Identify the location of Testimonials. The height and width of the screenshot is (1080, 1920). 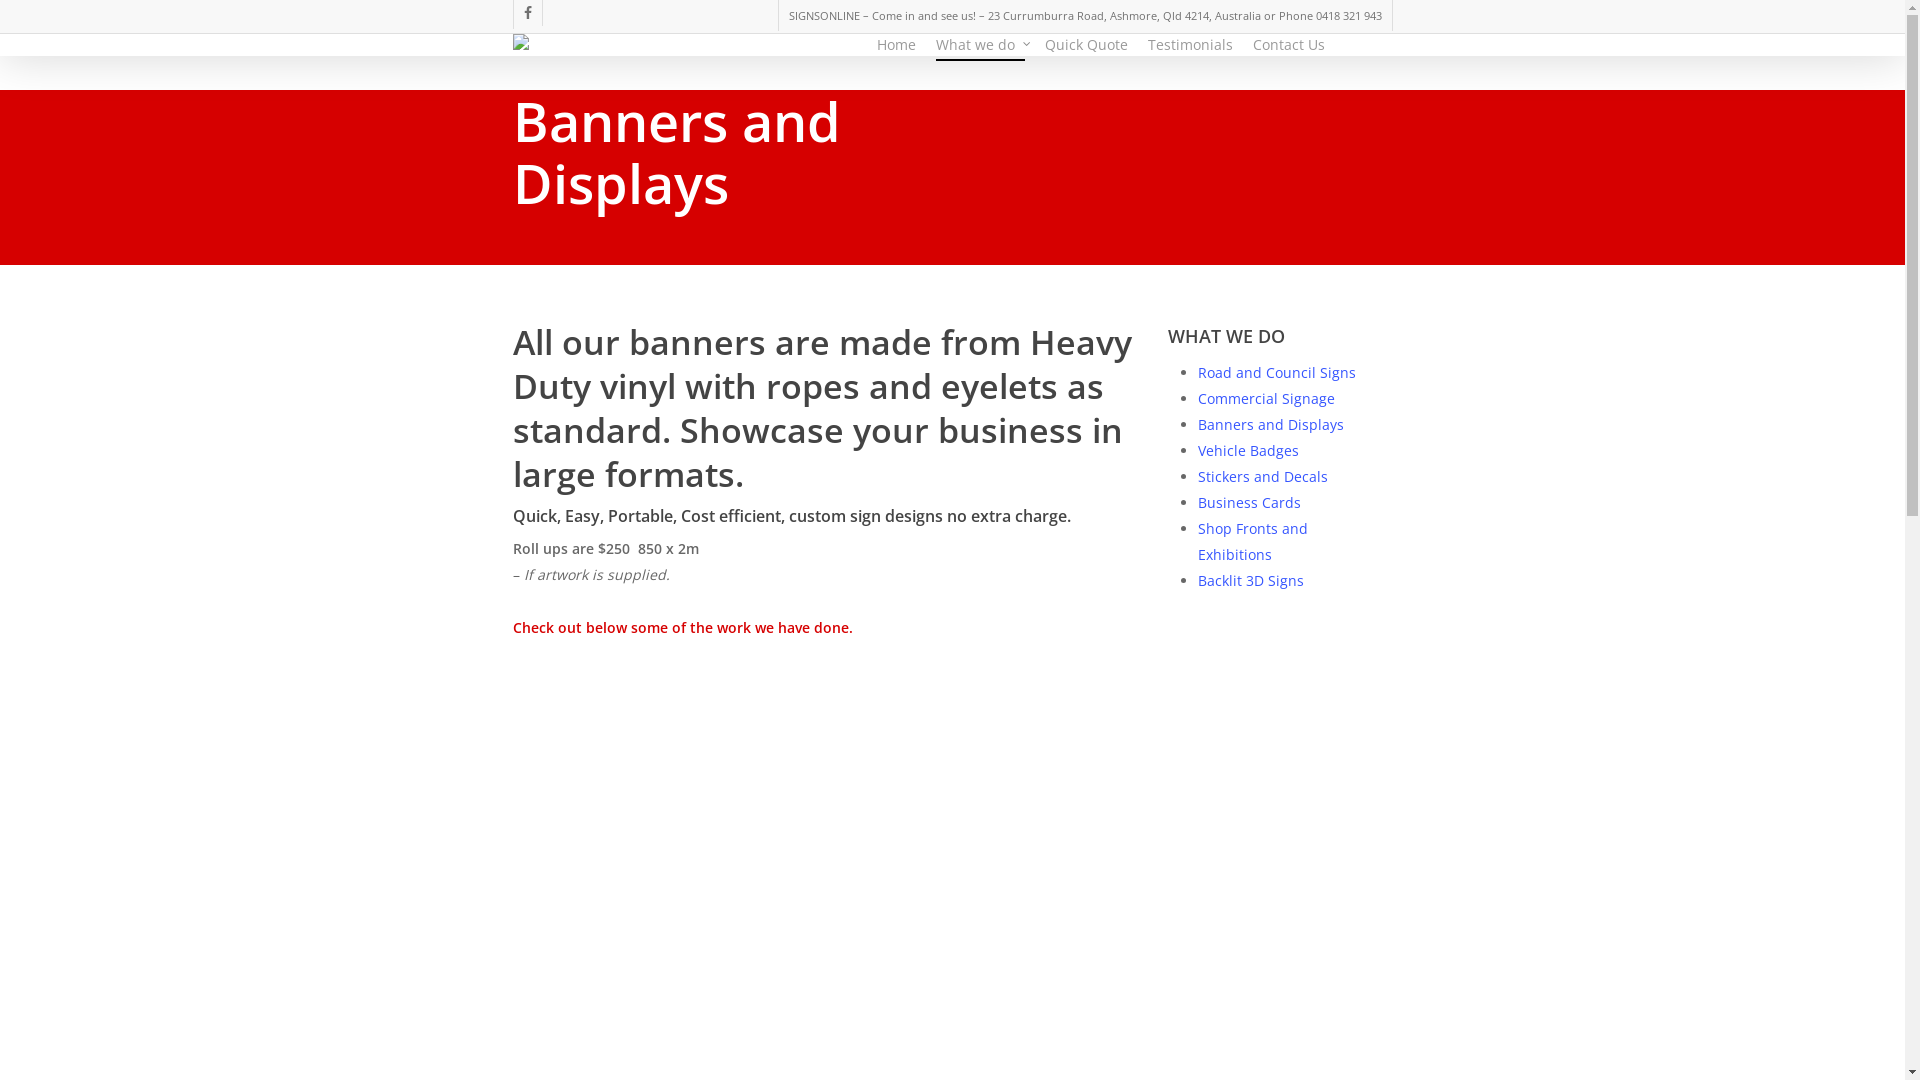
(1190, 45).